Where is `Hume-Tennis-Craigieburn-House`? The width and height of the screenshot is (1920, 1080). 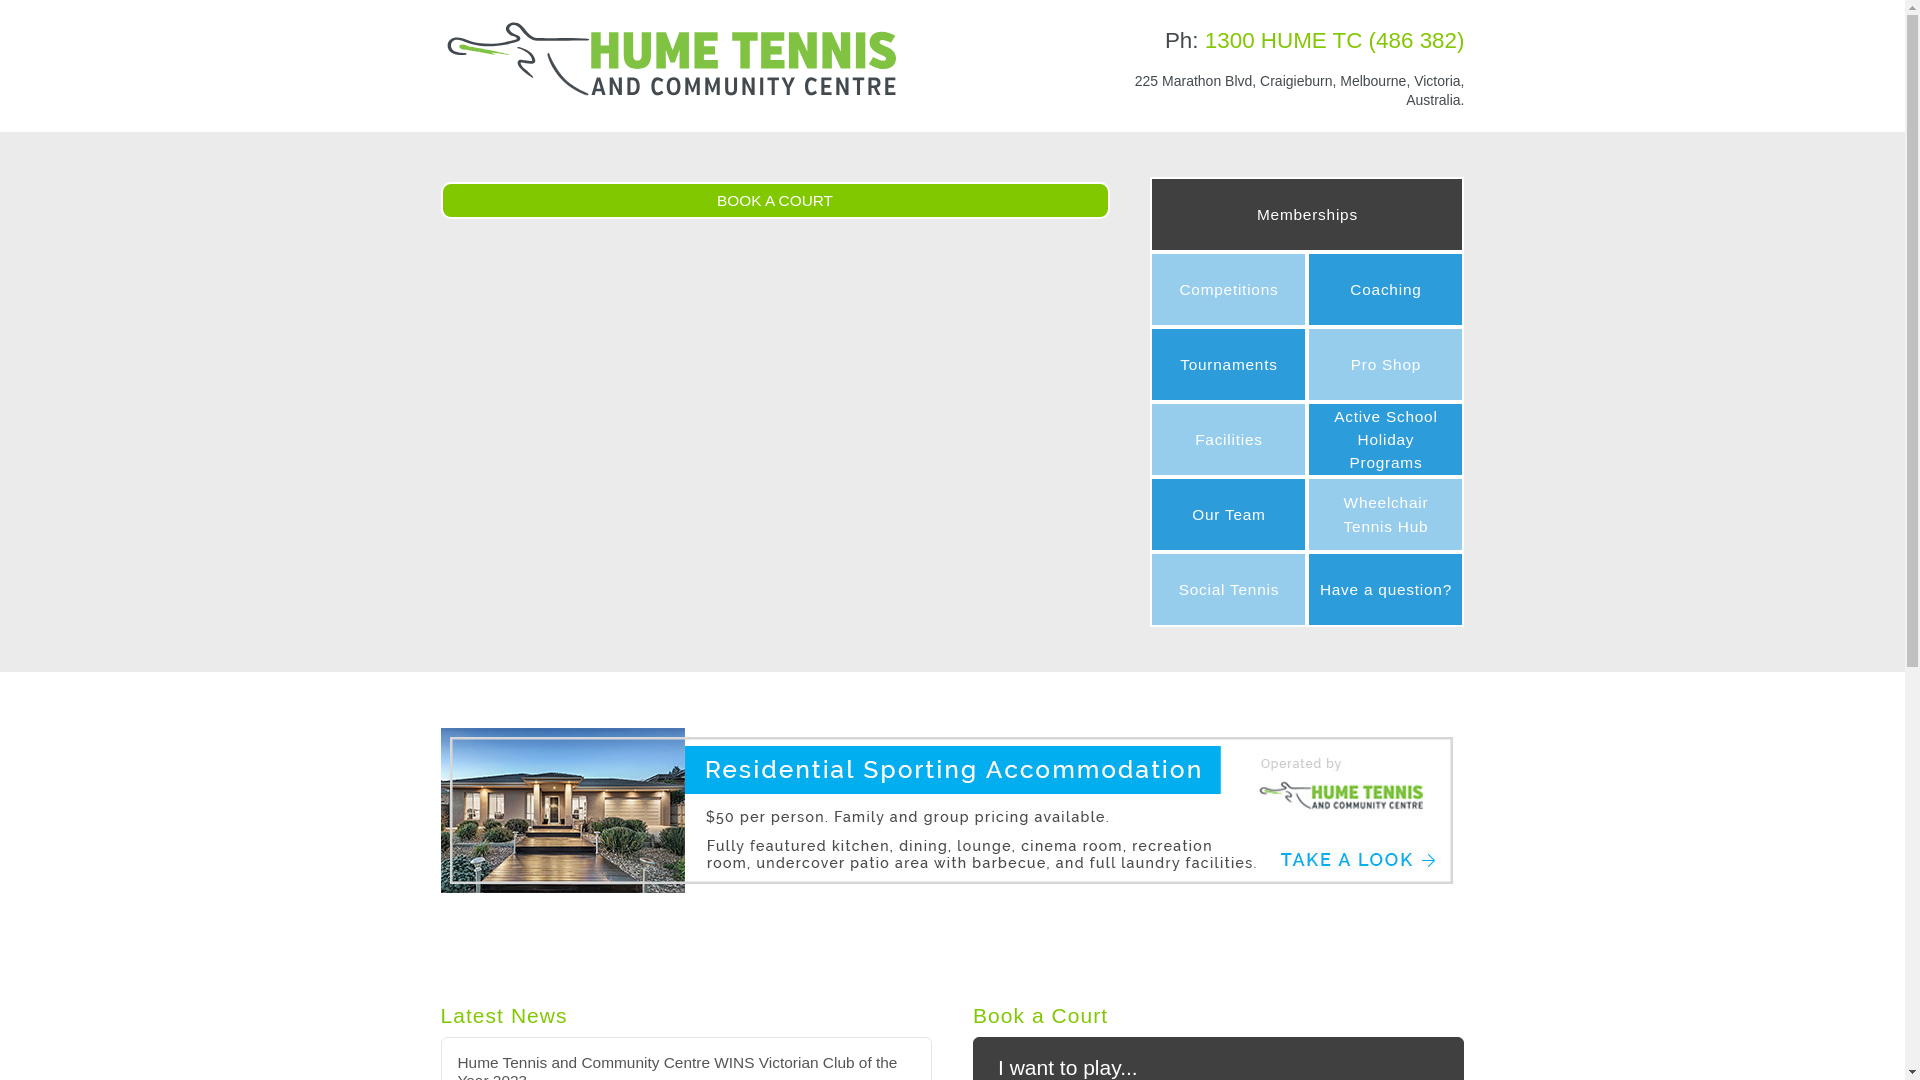 Hume-Tennis-Craigieburn-House is located at coordinates (952, 810).